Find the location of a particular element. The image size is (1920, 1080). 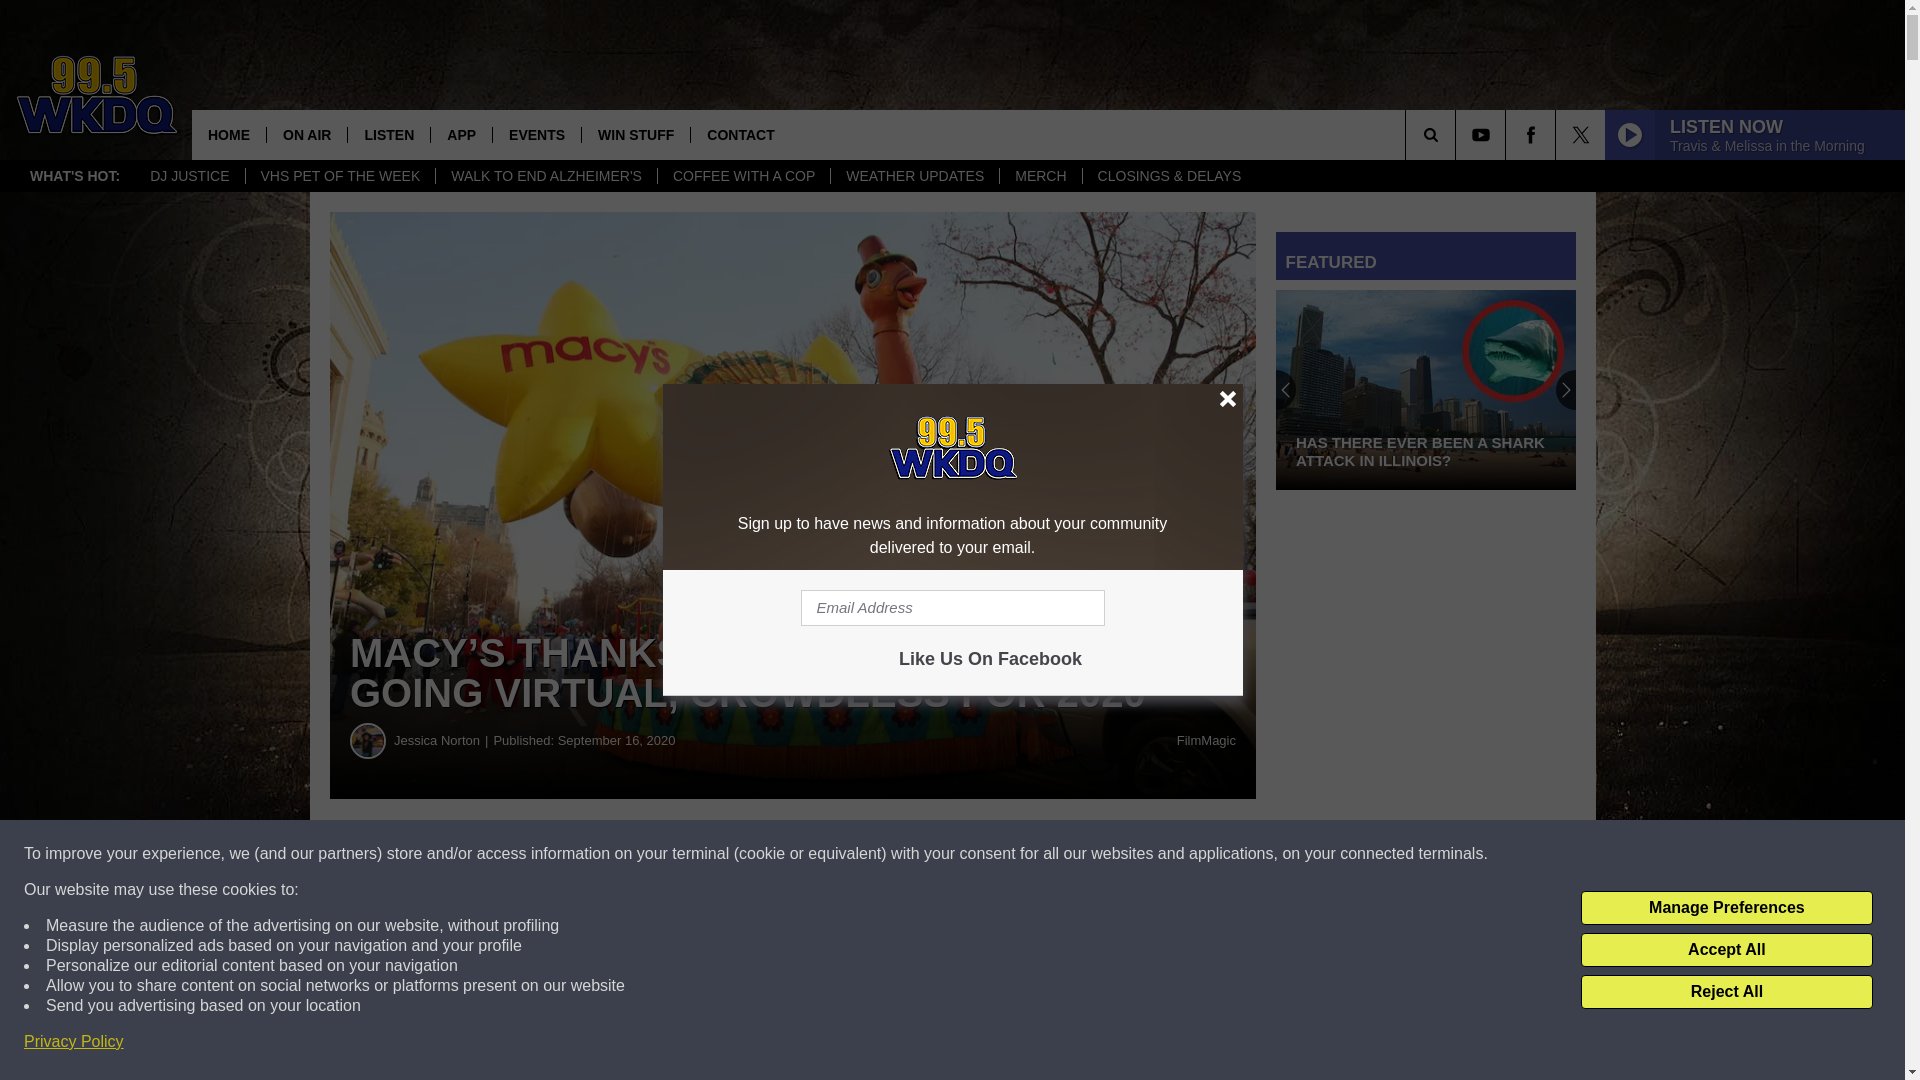

Email Address is located at coordinates (952, 608).